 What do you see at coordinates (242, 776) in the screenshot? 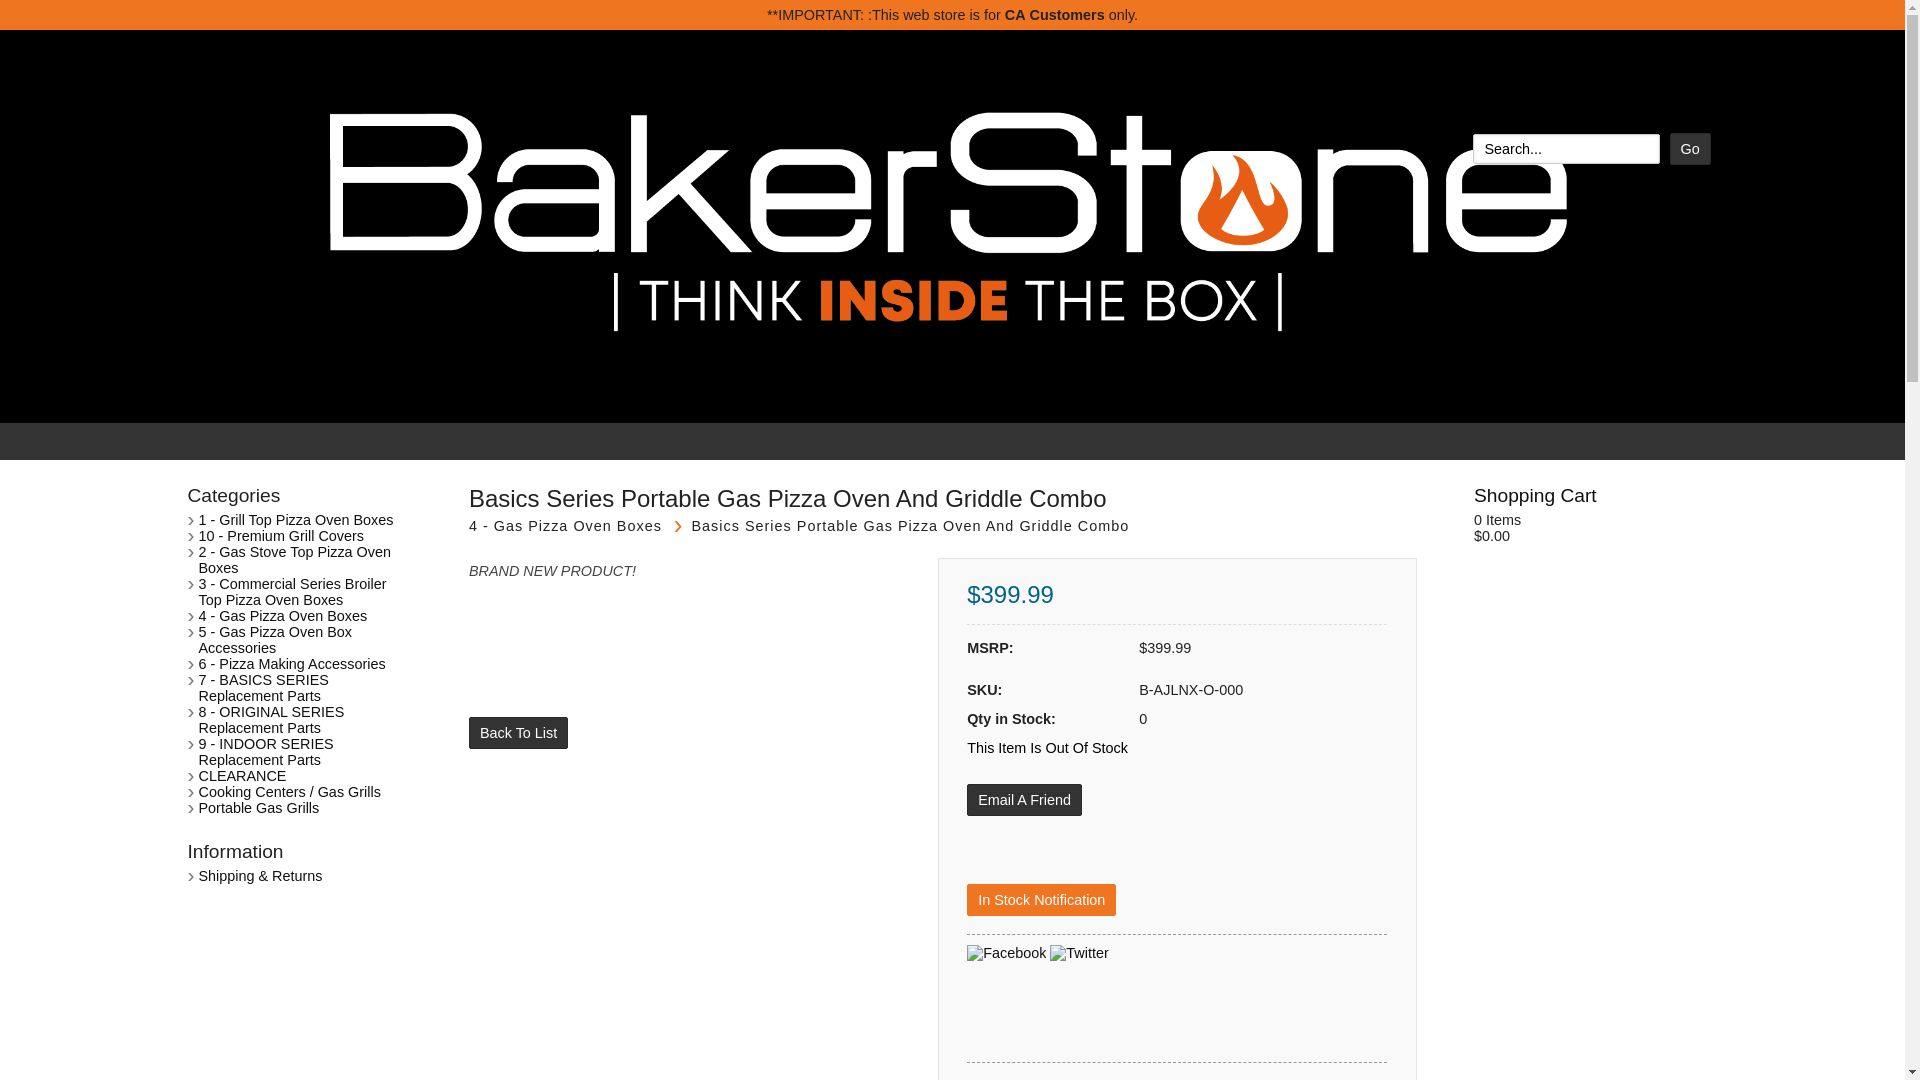
I see `CLEARANCE` at bounding box center [242, 776].